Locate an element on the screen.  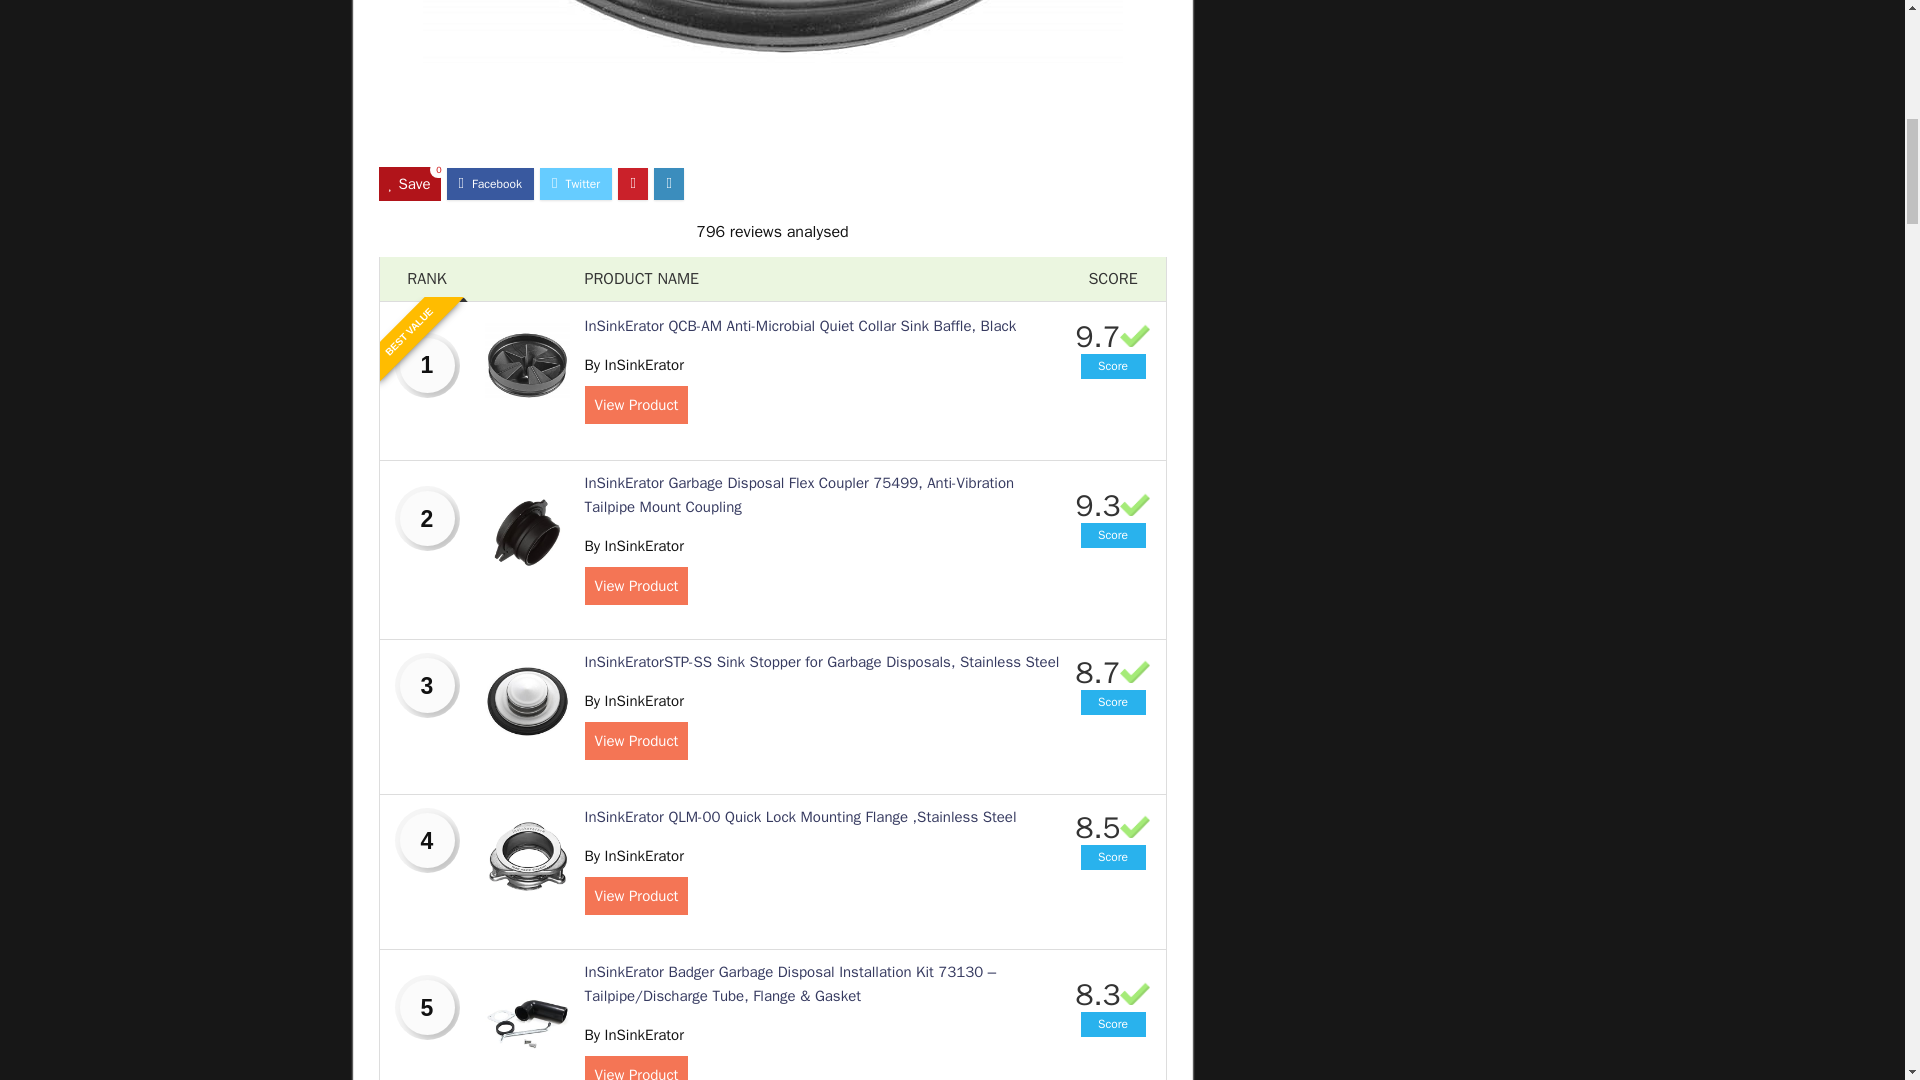
By InSinkErator is located at coordinates (633, 856).